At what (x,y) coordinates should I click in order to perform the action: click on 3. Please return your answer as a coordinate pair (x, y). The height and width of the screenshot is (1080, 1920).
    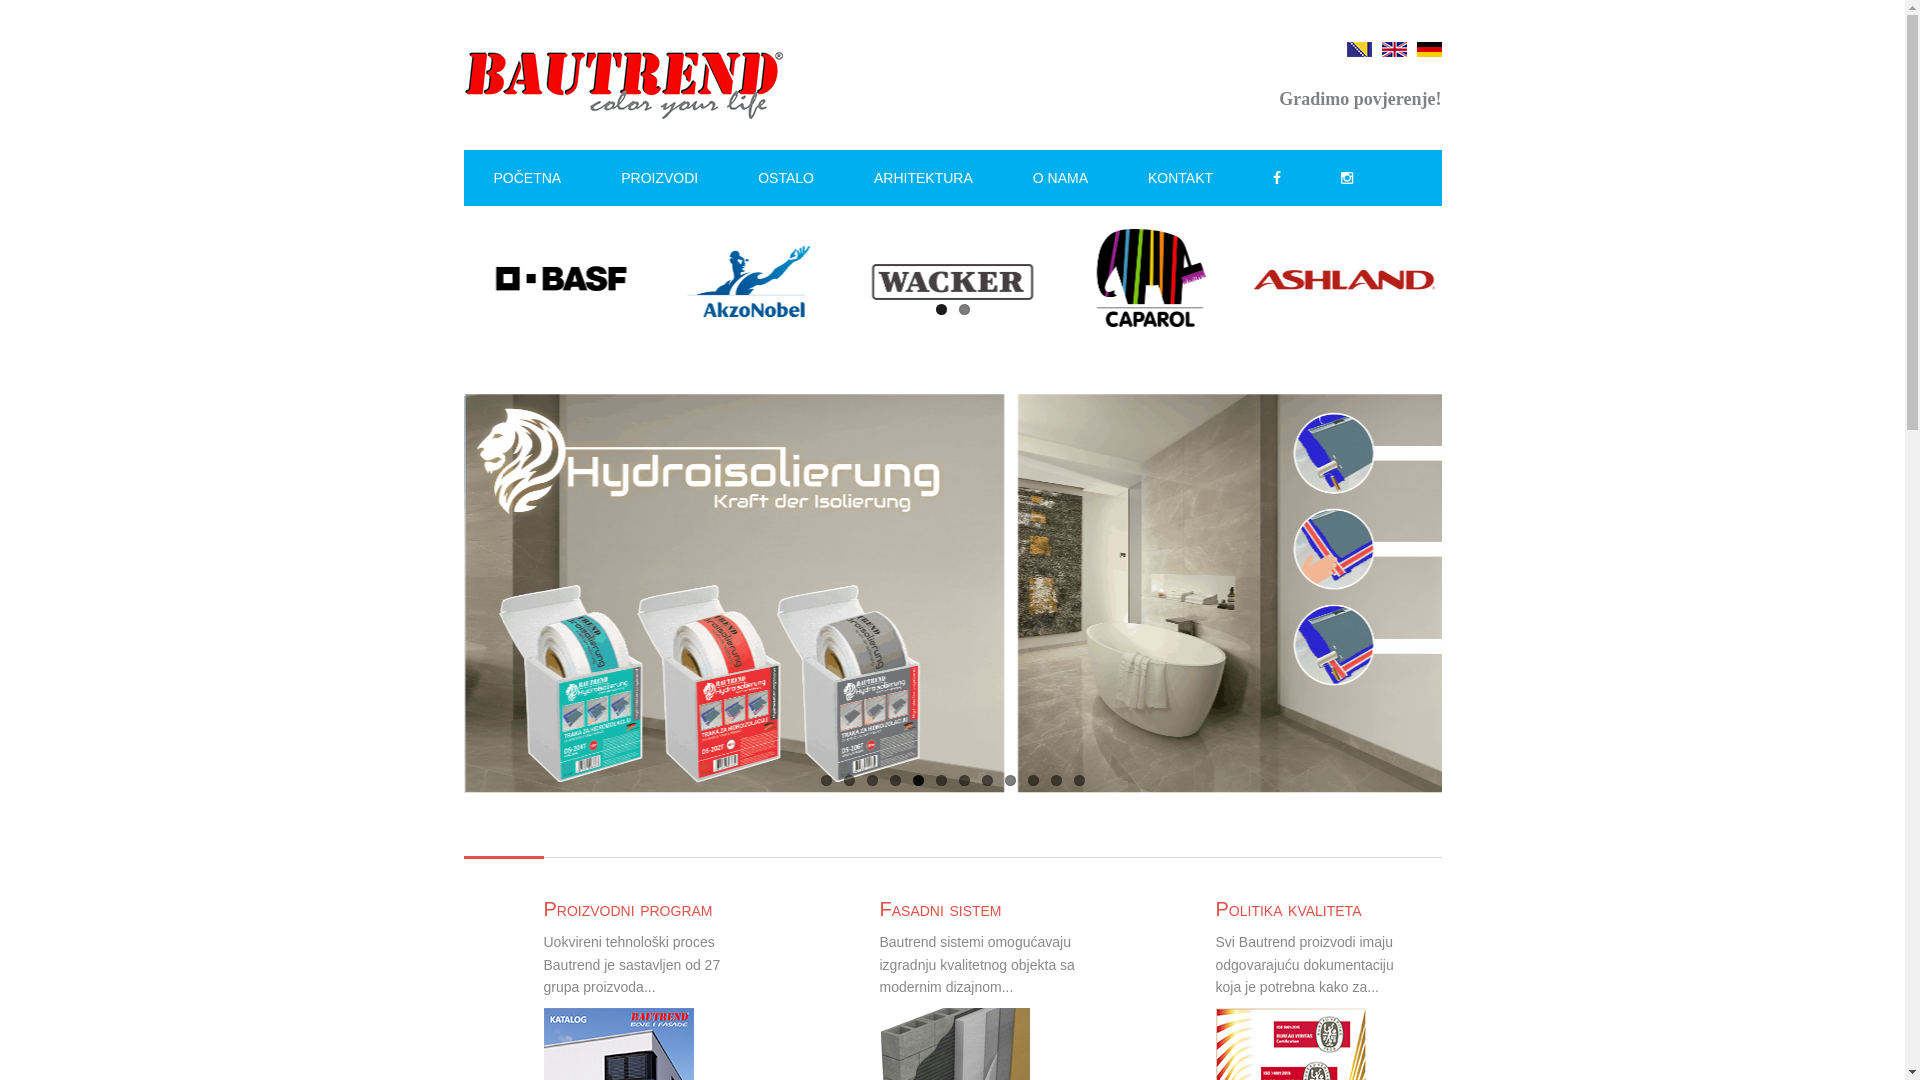
    Looking at the image, I should click on (872, 780).